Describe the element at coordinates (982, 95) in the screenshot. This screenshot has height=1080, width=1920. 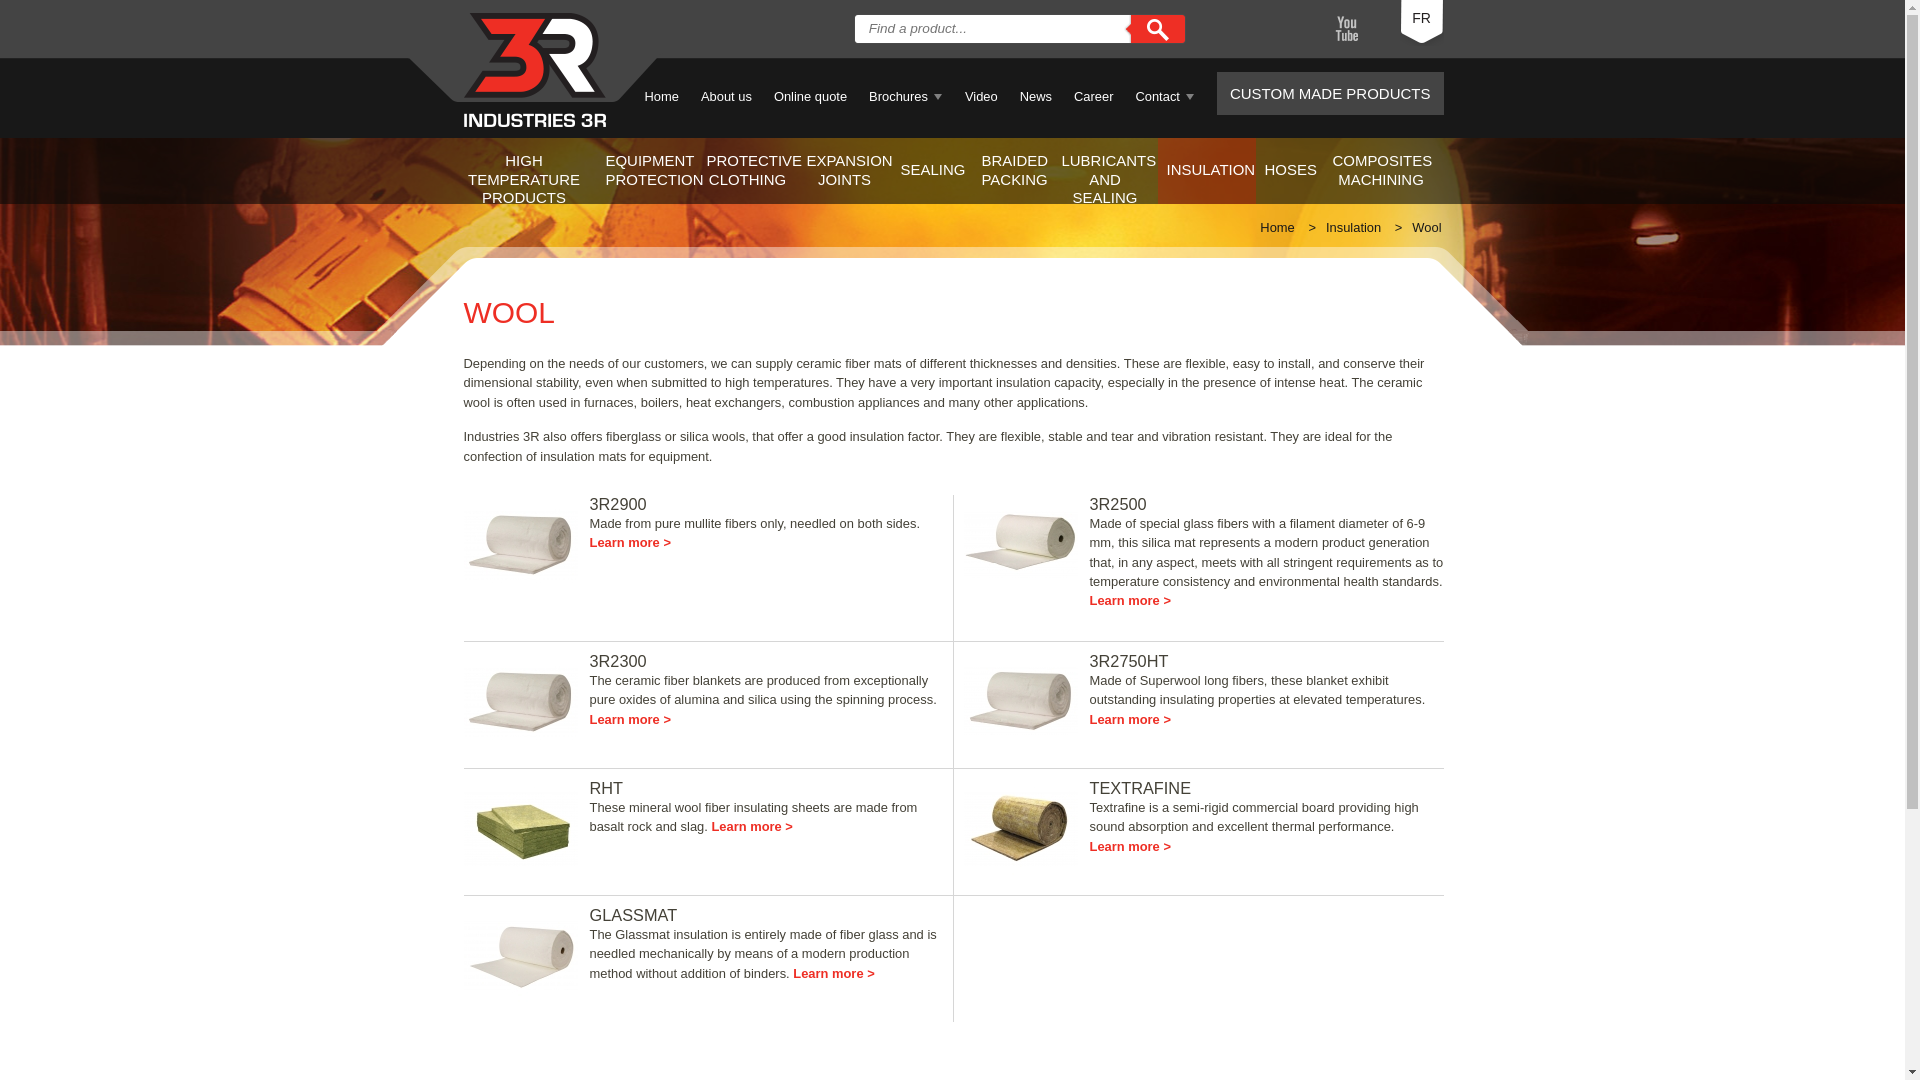
I see `Video` at that location.